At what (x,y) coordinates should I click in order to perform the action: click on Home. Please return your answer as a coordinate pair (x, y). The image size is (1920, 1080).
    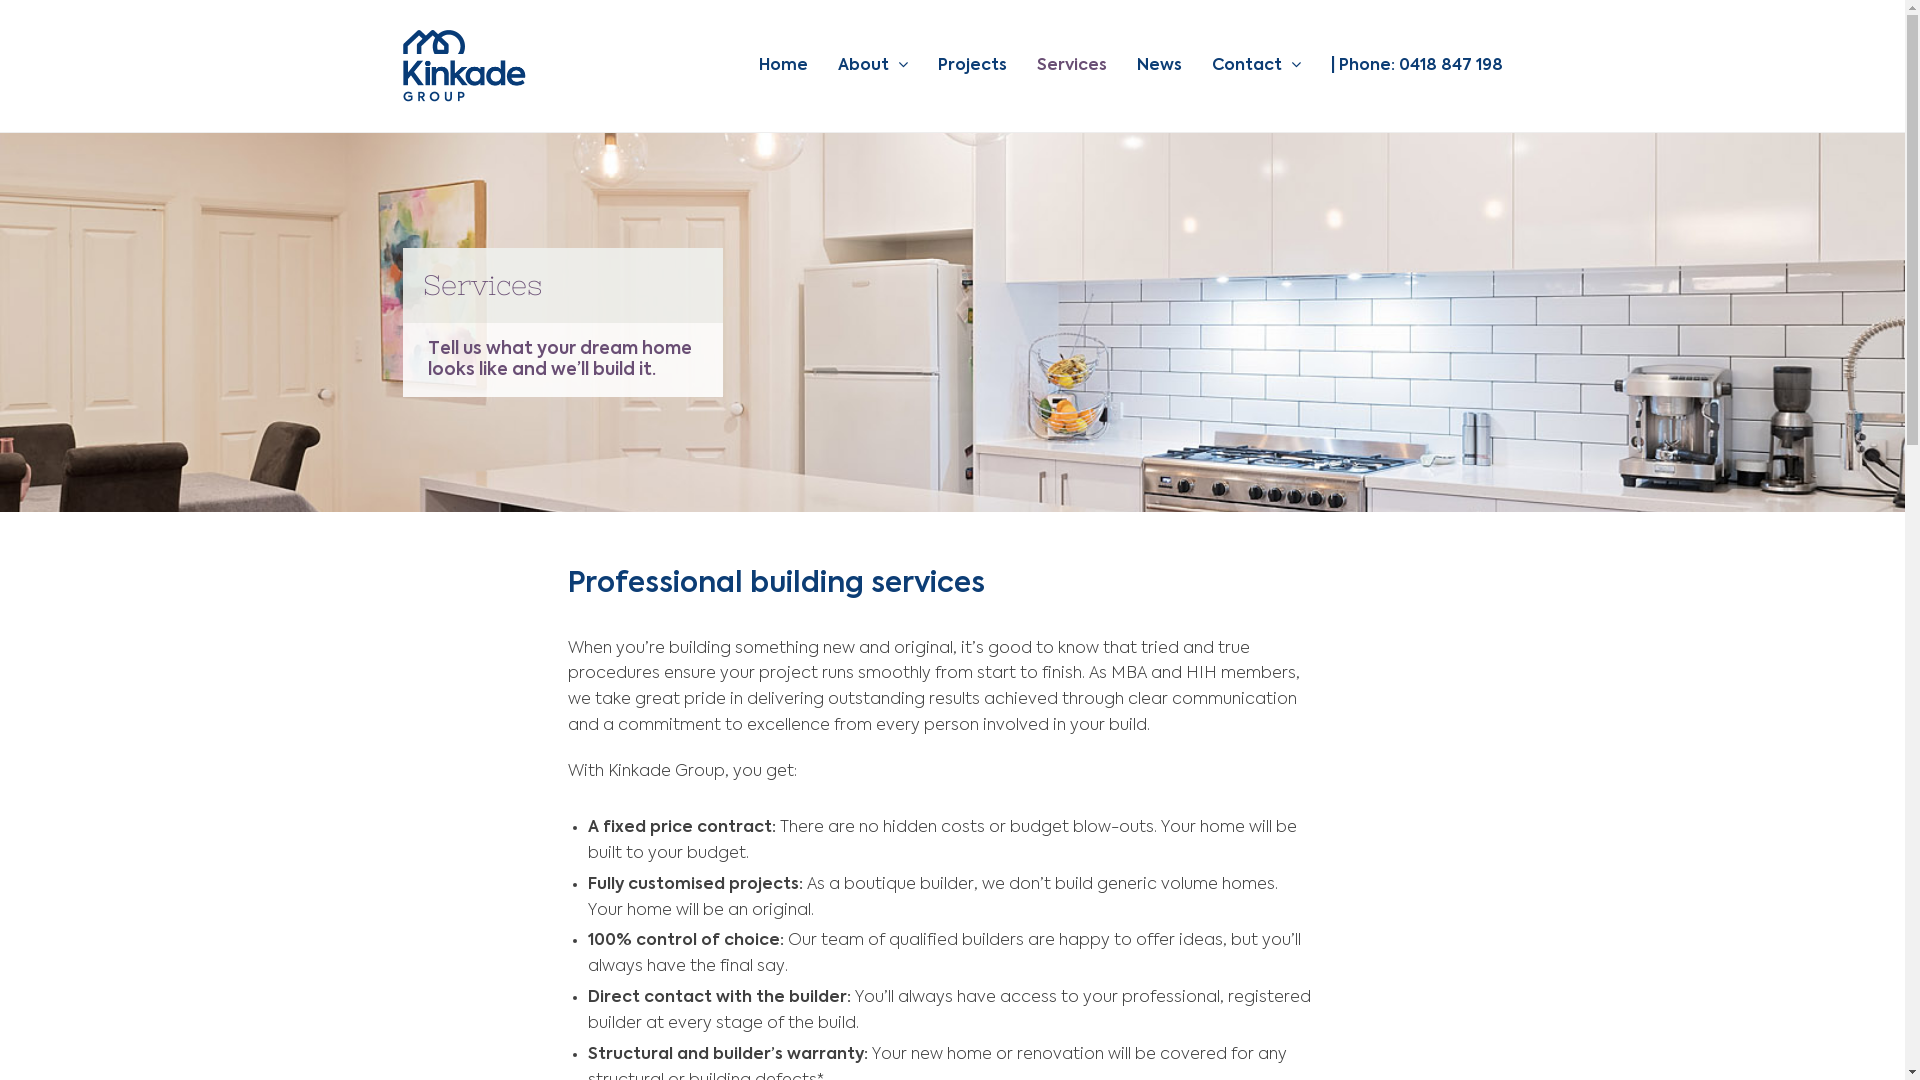
    Looking at the image, I should click on (782, 66).